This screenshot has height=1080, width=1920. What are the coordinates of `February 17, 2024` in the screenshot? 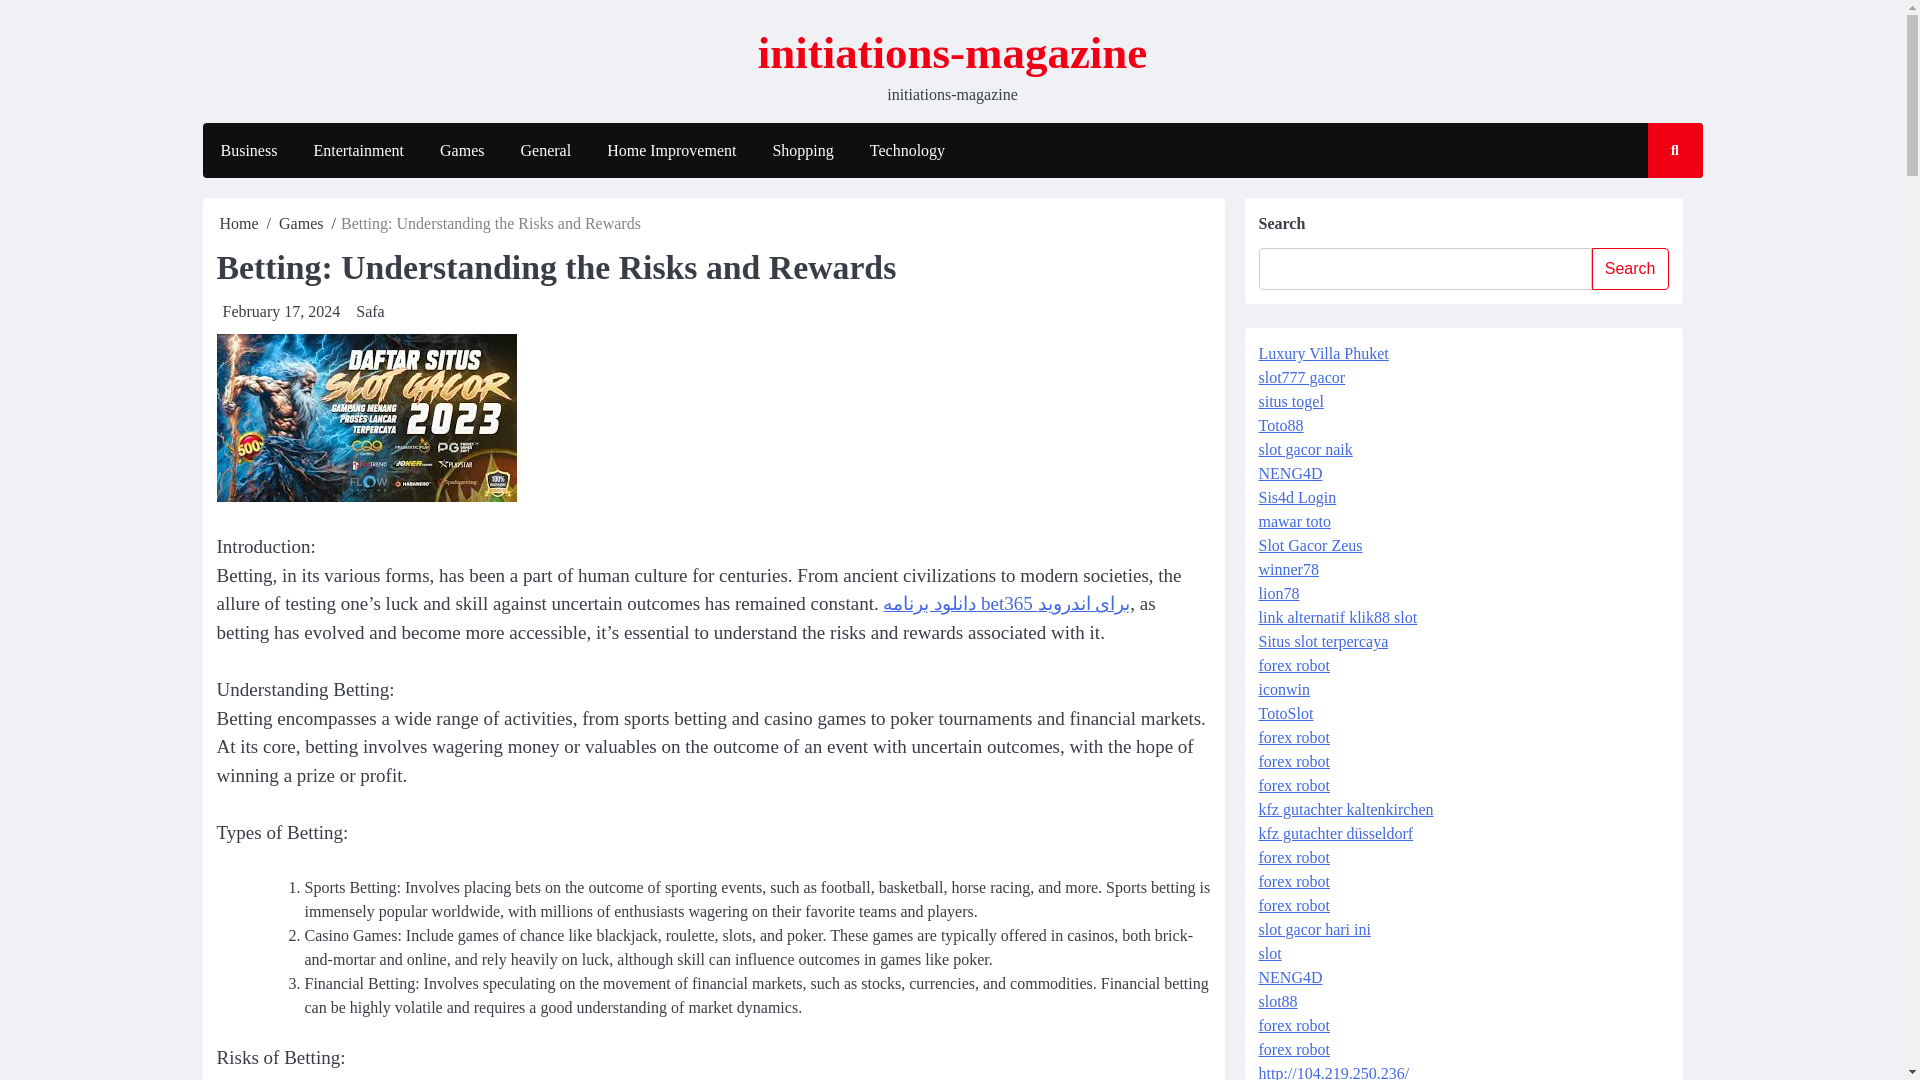 It's located at (280, 311).